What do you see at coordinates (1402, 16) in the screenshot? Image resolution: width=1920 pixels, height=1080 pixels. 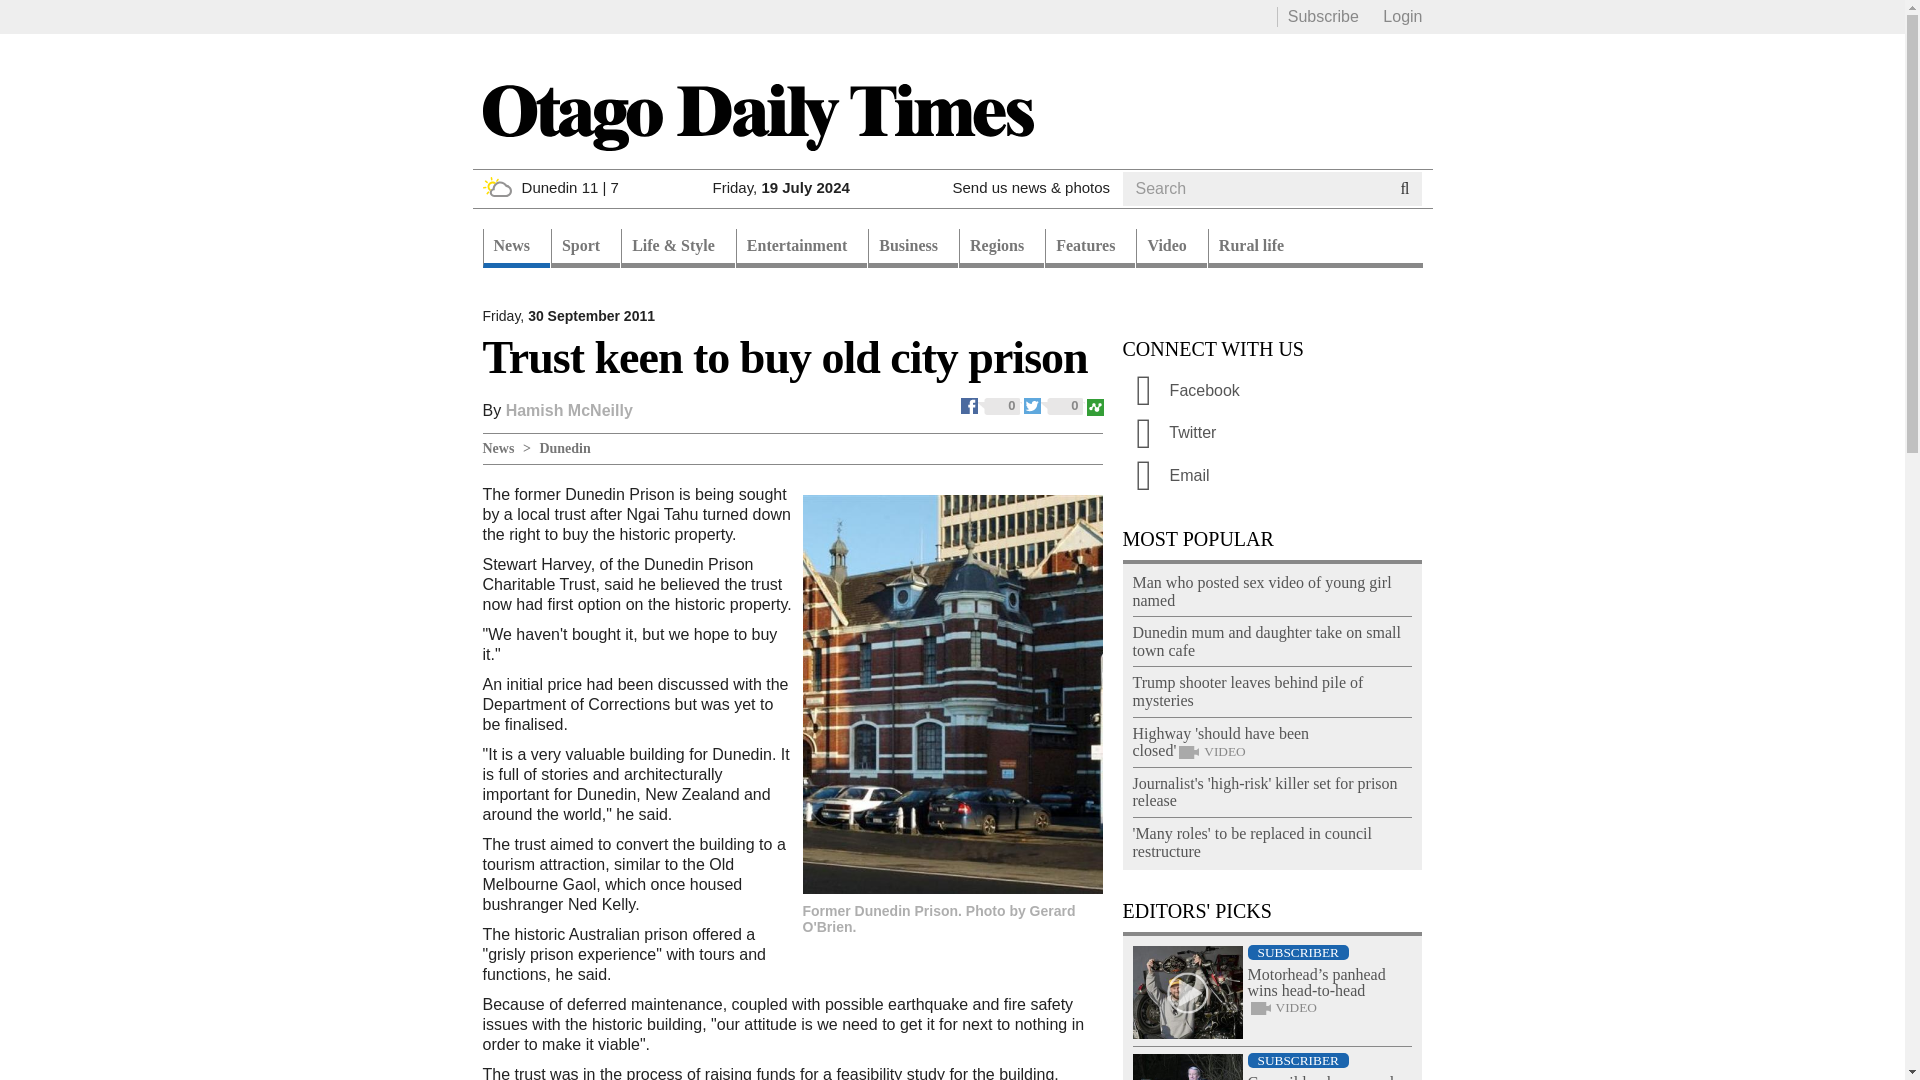 I see `Login` at bounding box center [1402, 16].